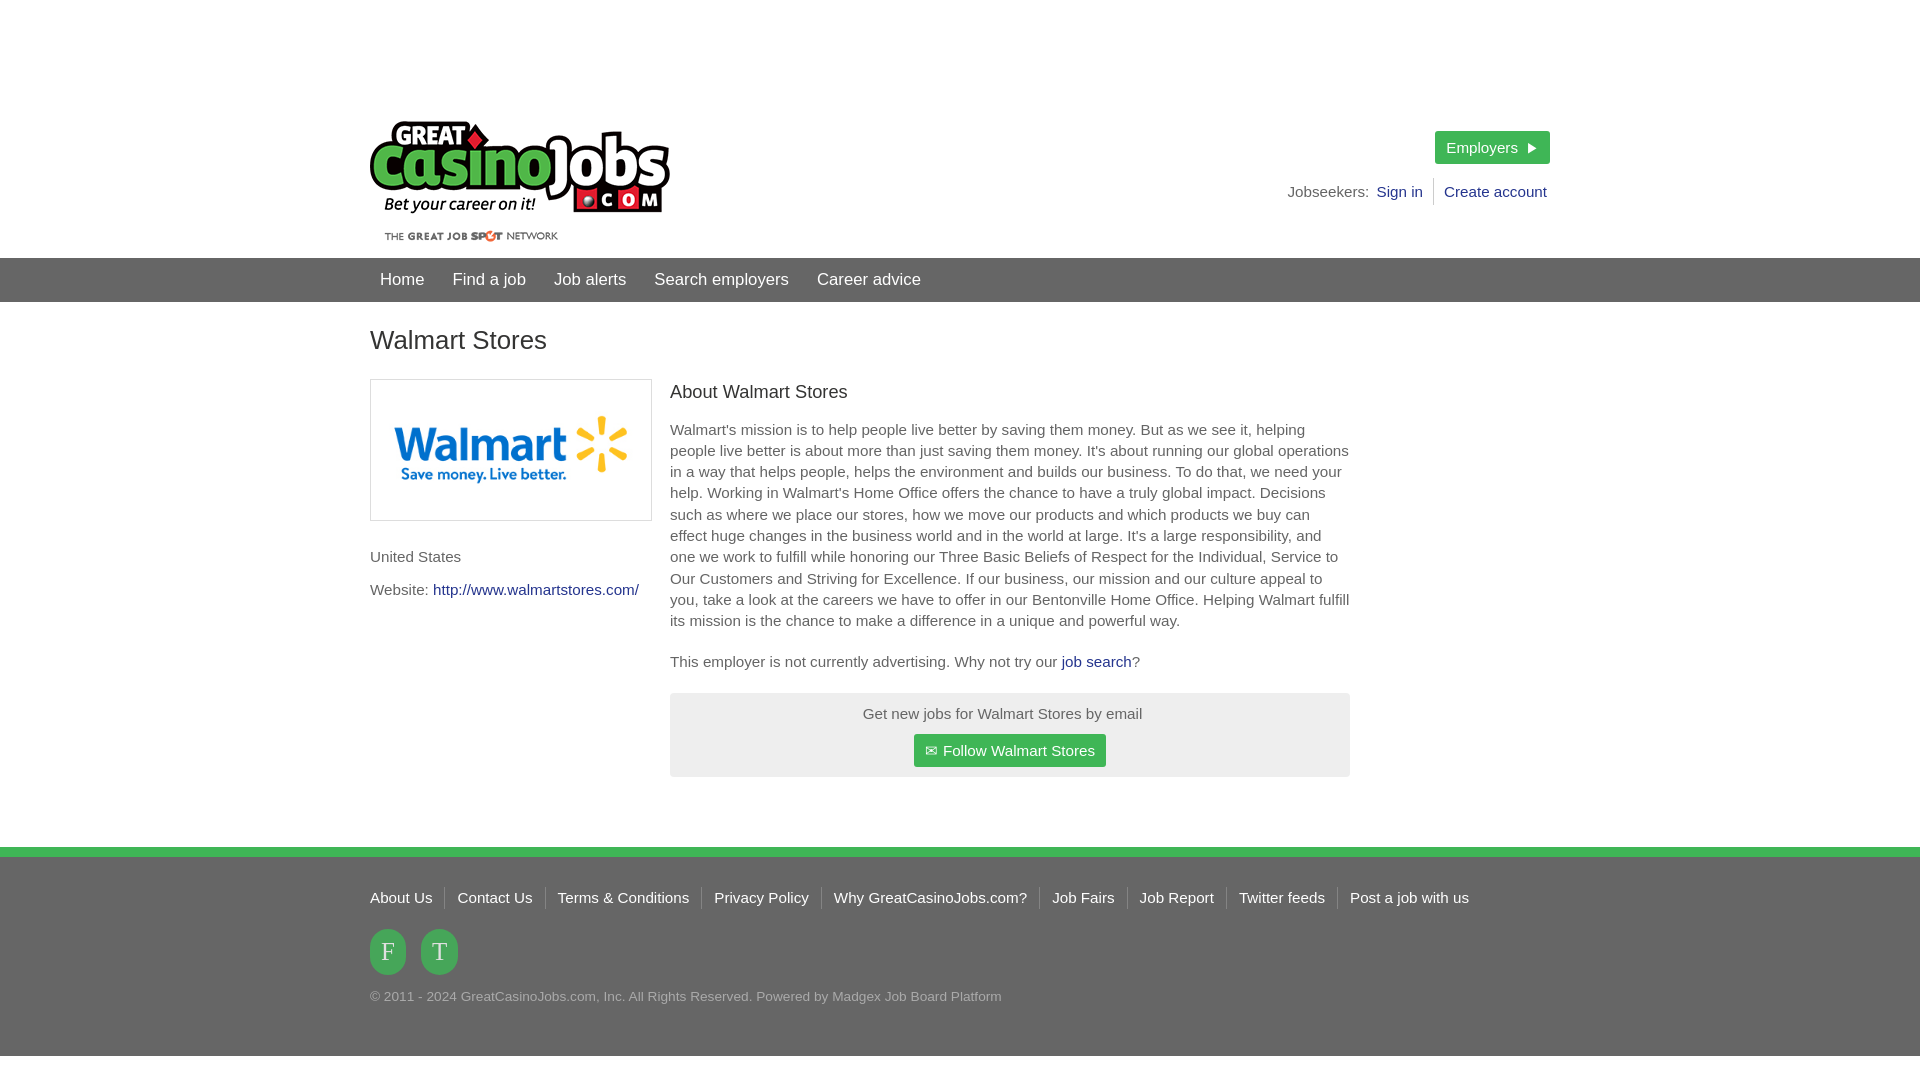  I want to click on GreatCasinoJobs.com, so click(520, 182).